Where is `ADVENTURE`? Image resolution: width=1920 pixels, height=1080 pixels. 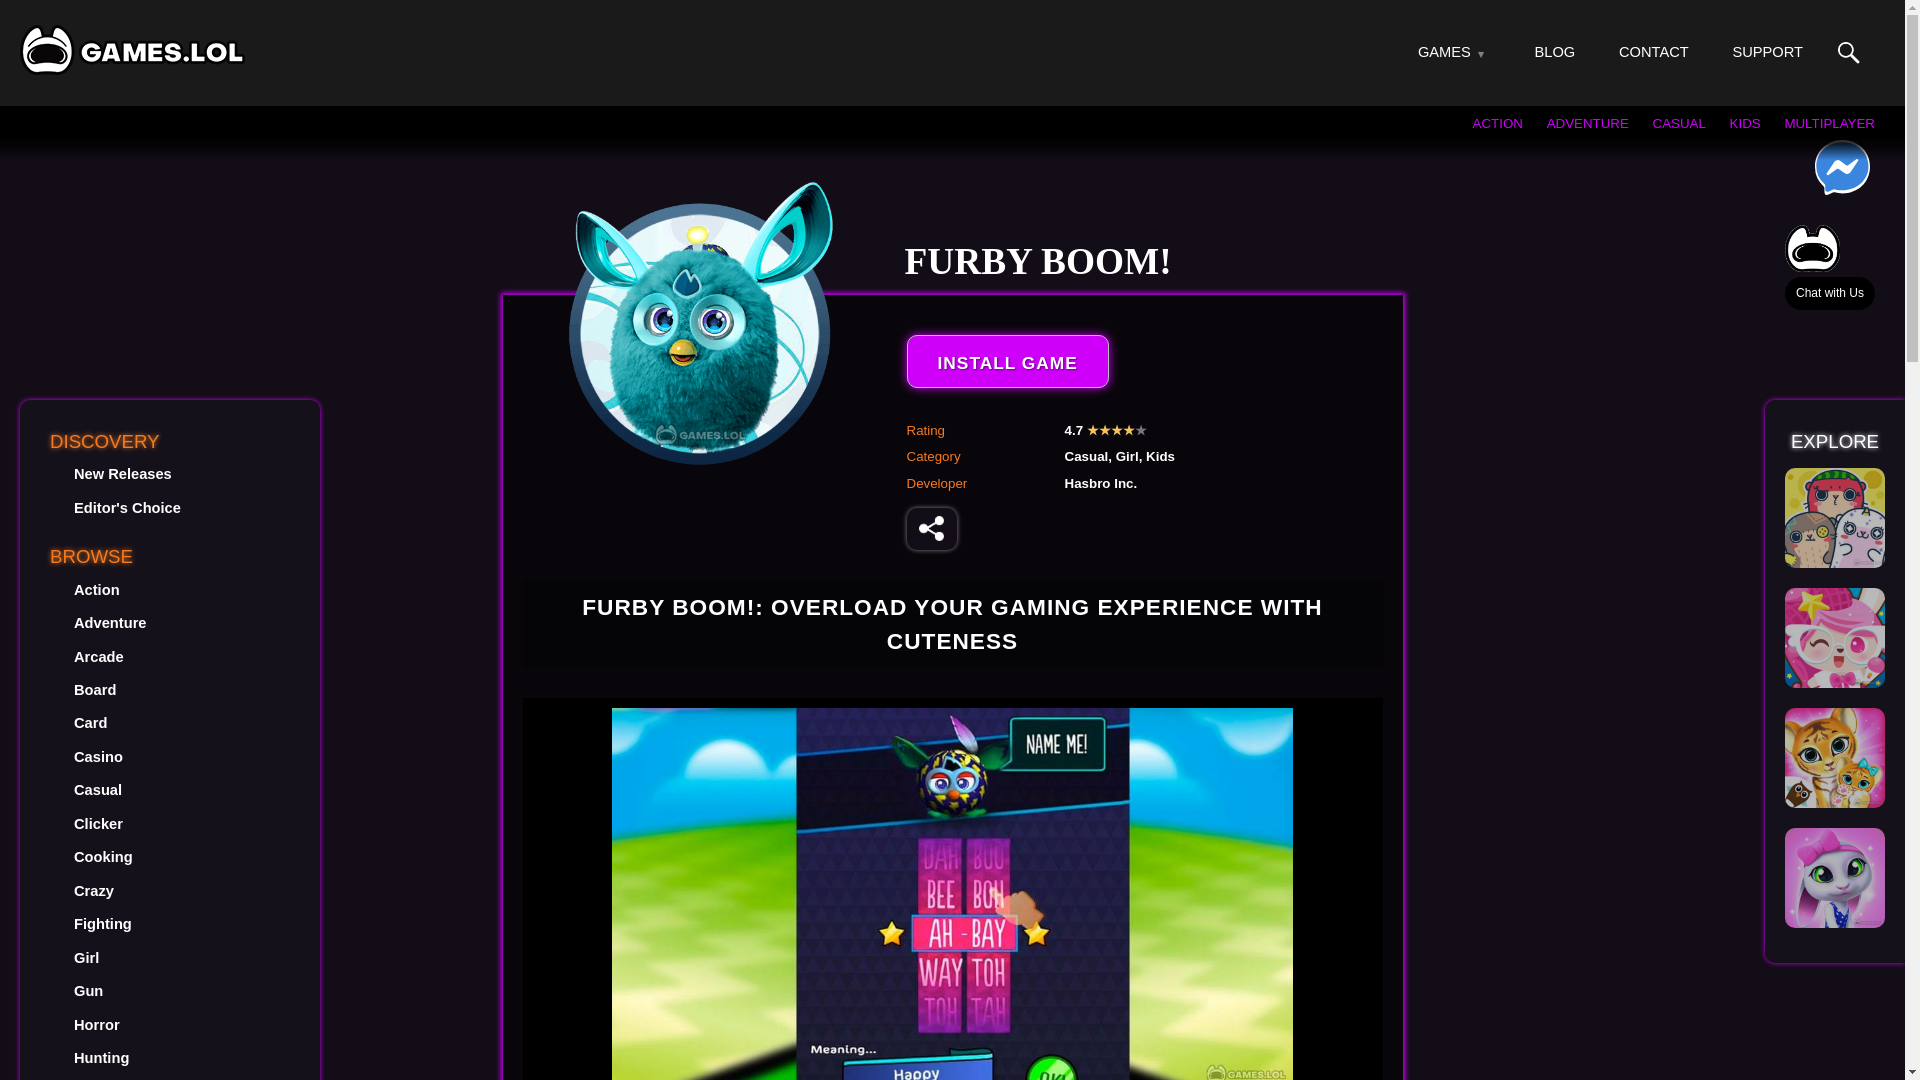 ADVENTURE is located at coordinates (1588, 122).